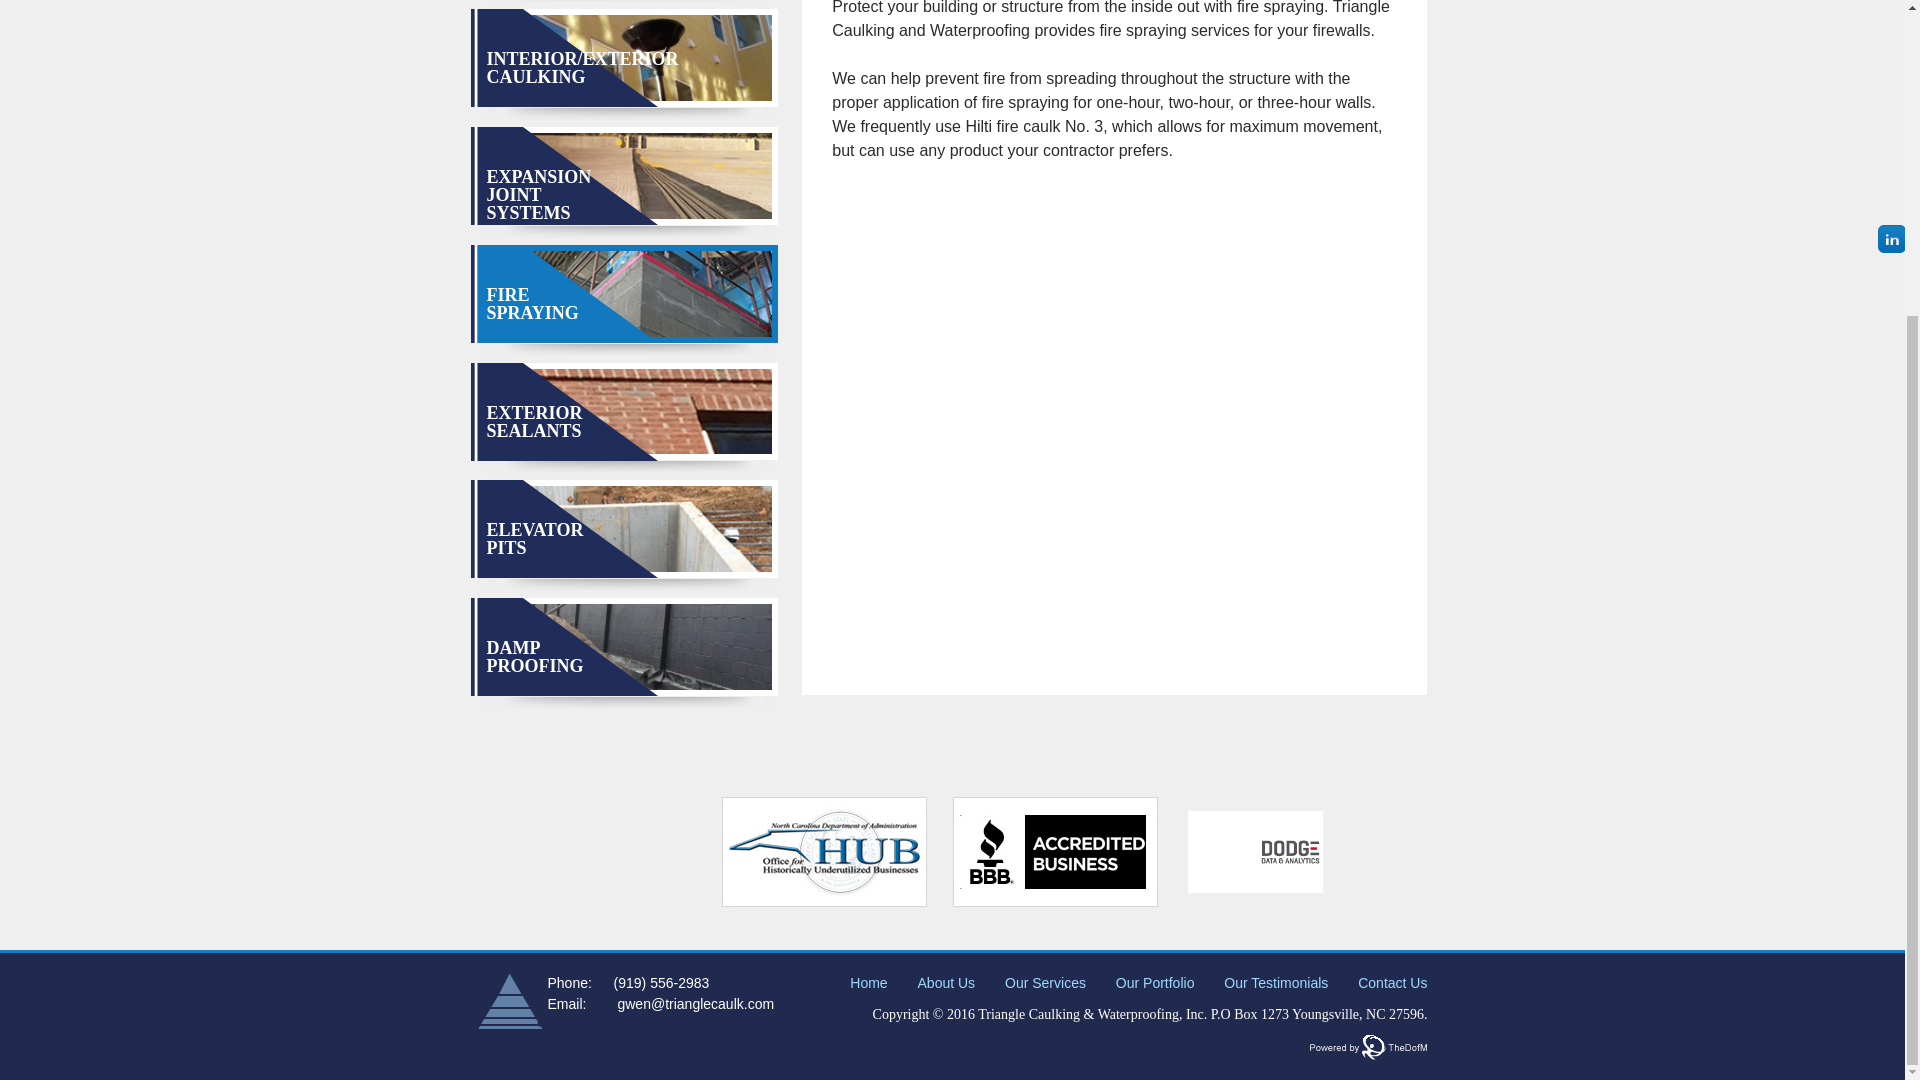 This screenshot has width=1920, height=1080. Describe the element at coordinates (533, 421) in the screenshot. I see `EXTERIOR SEALANTS` at that location.